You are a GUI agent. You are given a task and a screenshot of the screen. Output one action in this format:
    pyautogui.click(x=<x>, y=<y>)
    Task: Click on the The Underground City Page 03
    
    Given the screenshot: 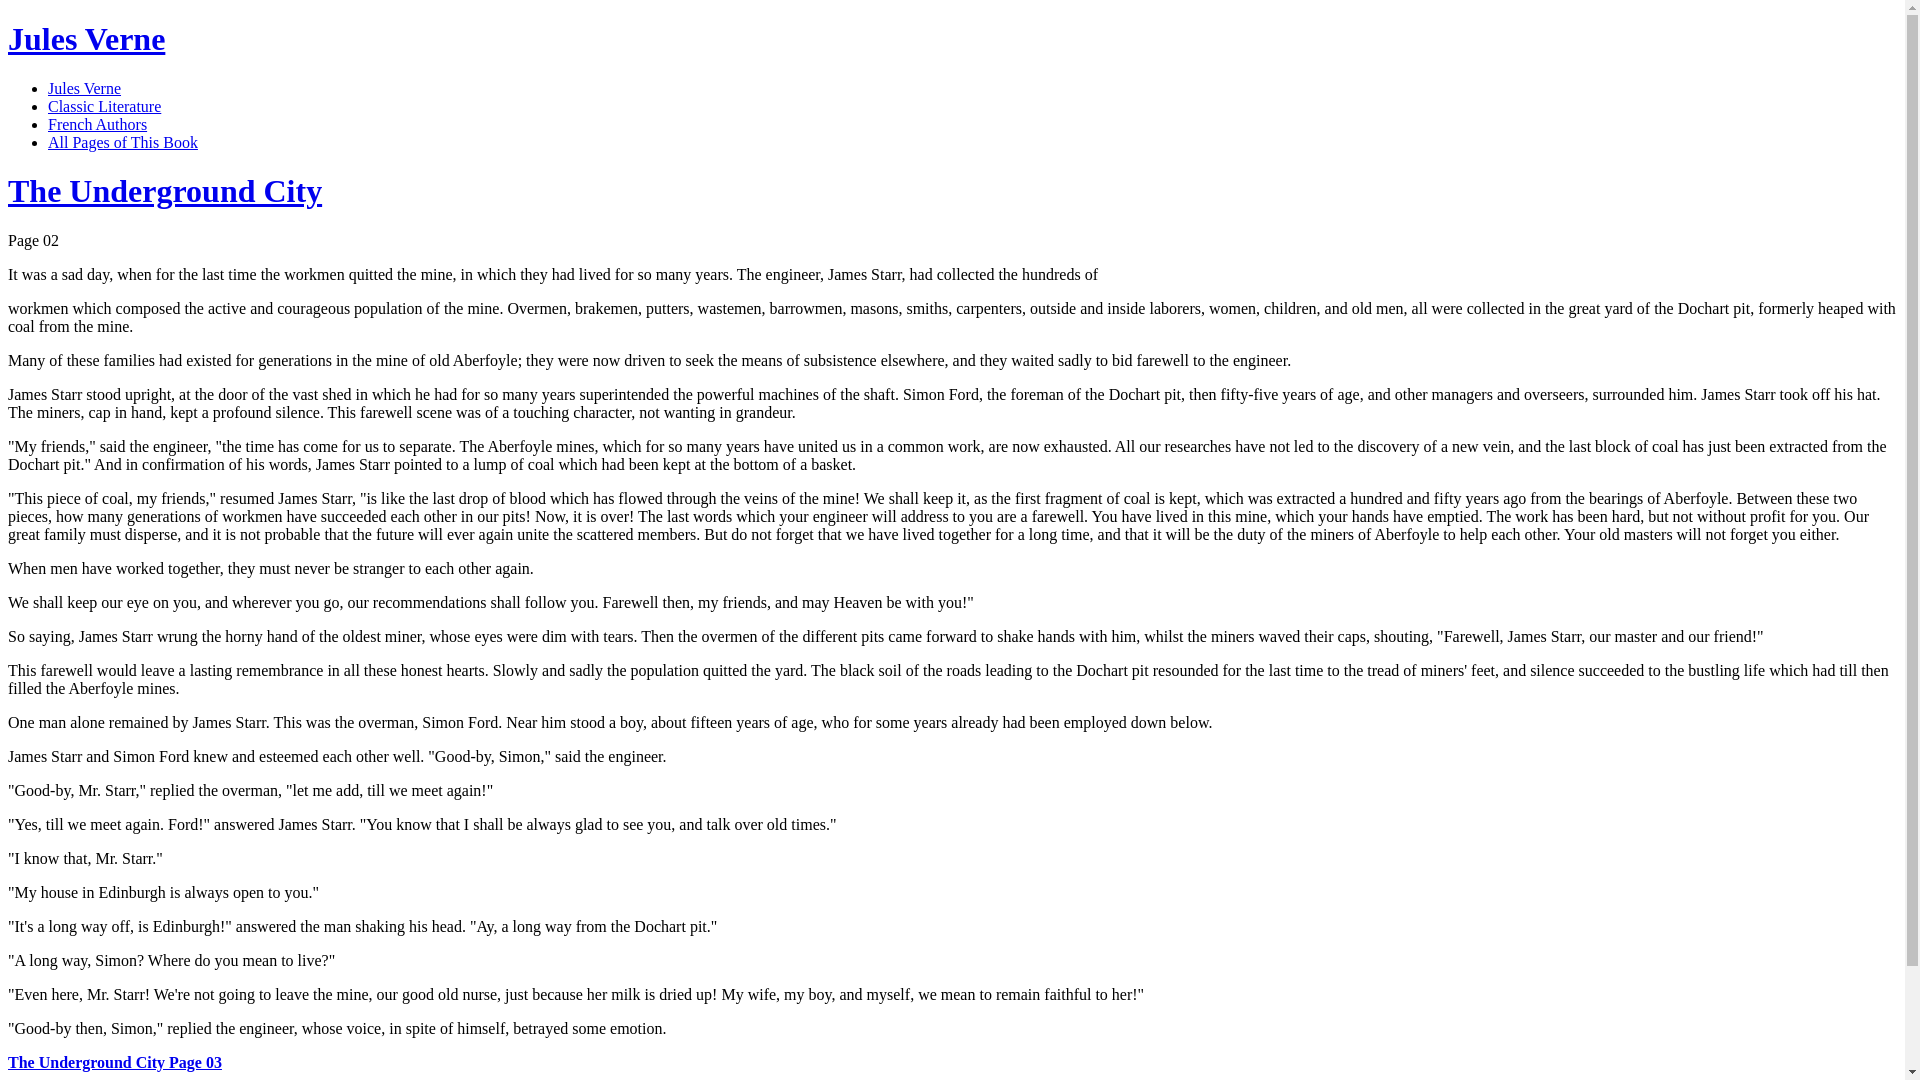 What is the action you would take?
    pyautogui.click(x=114, y=1062)
    